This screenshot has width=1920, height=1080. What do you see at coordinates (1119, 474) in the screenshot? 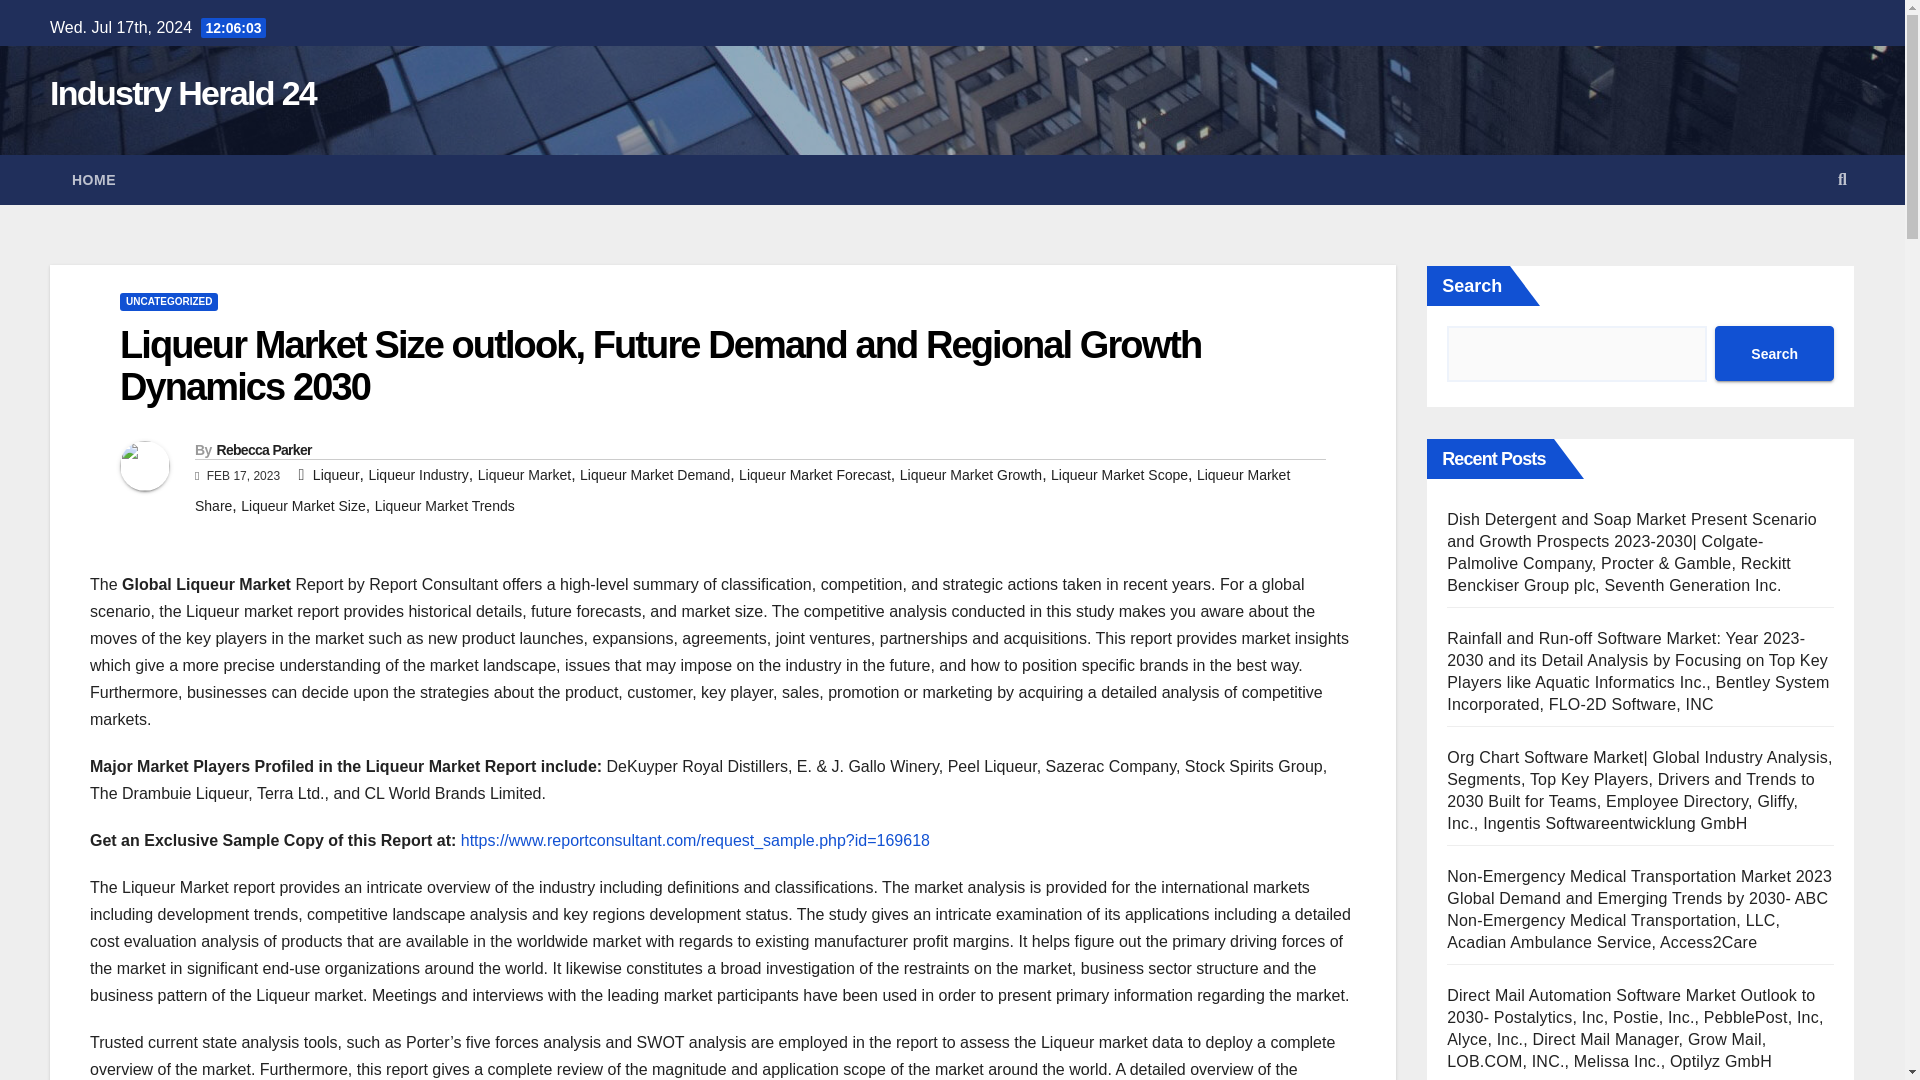
I see `Liqueur Market Scope` at bounding box center [1119, 474].